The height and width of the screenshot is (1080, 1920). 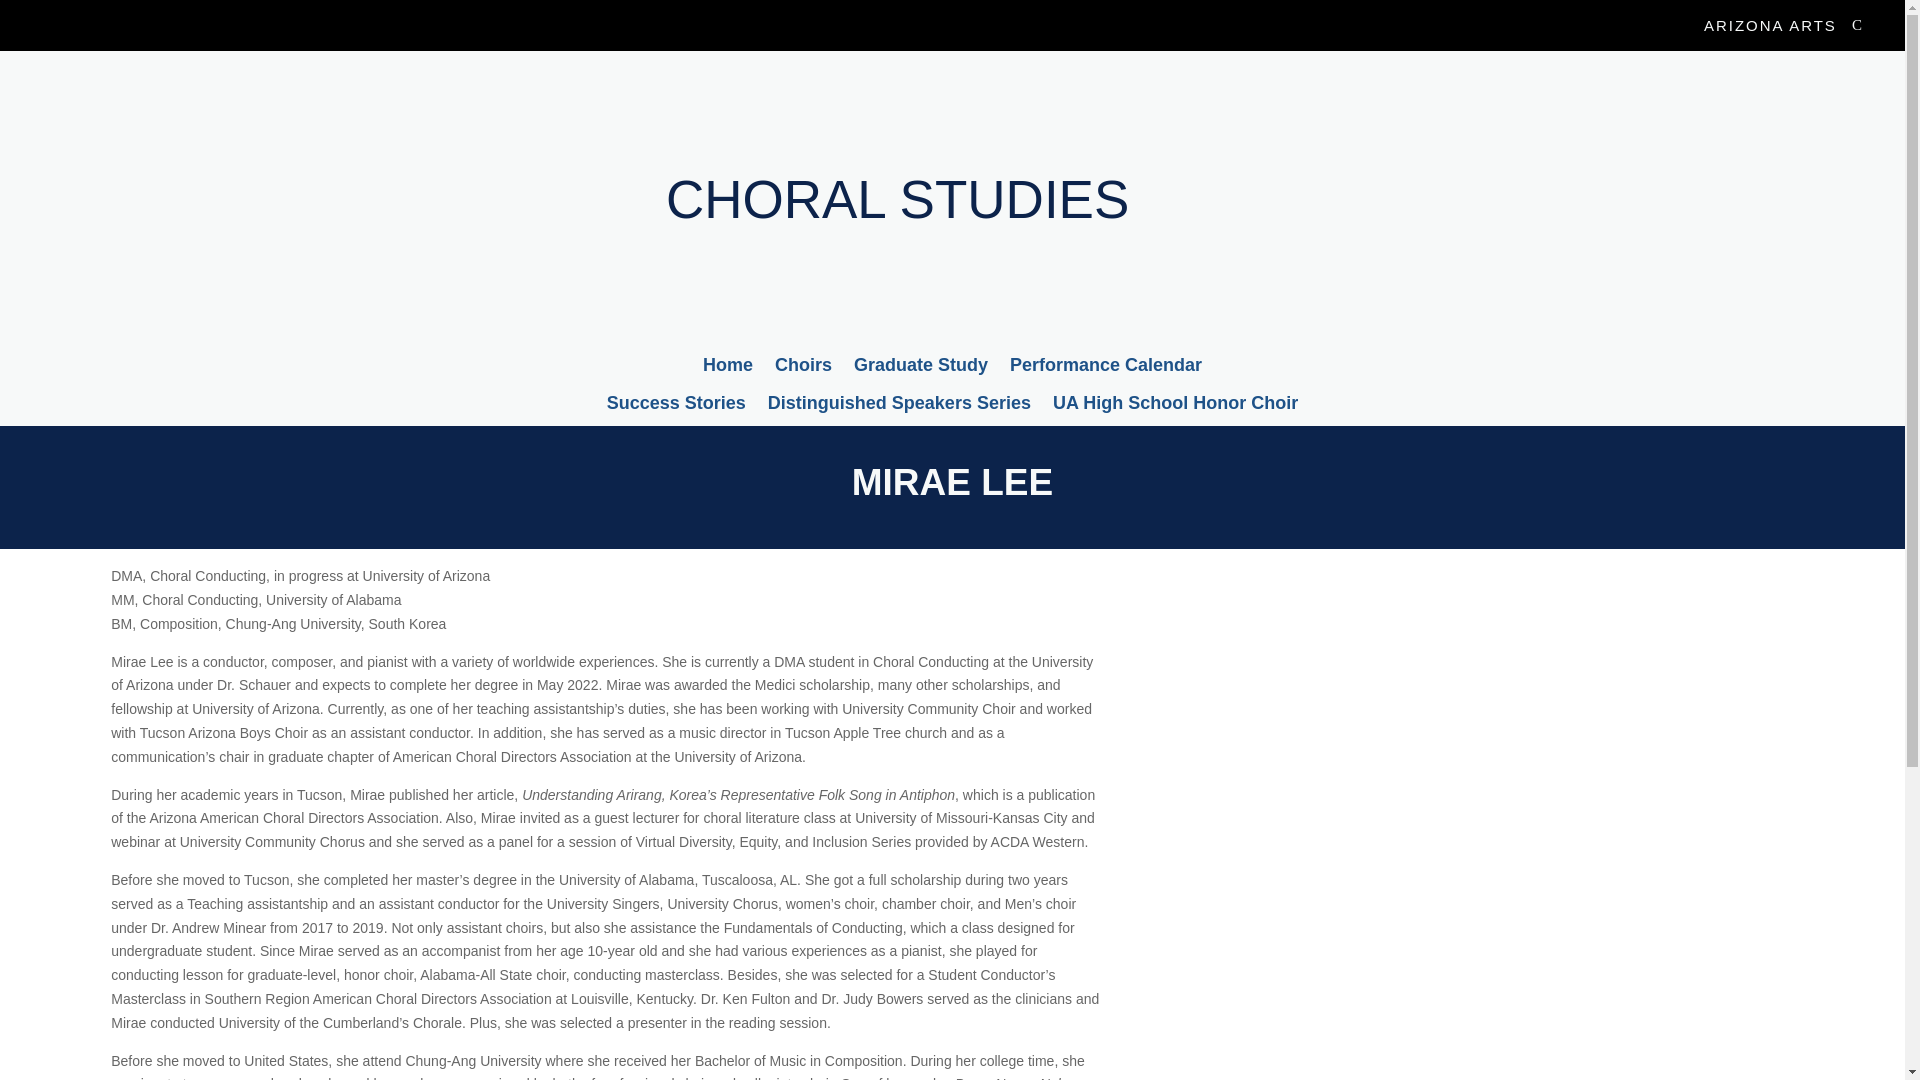 I want to click on Performance Calendar, so click(x=1105, y=368).